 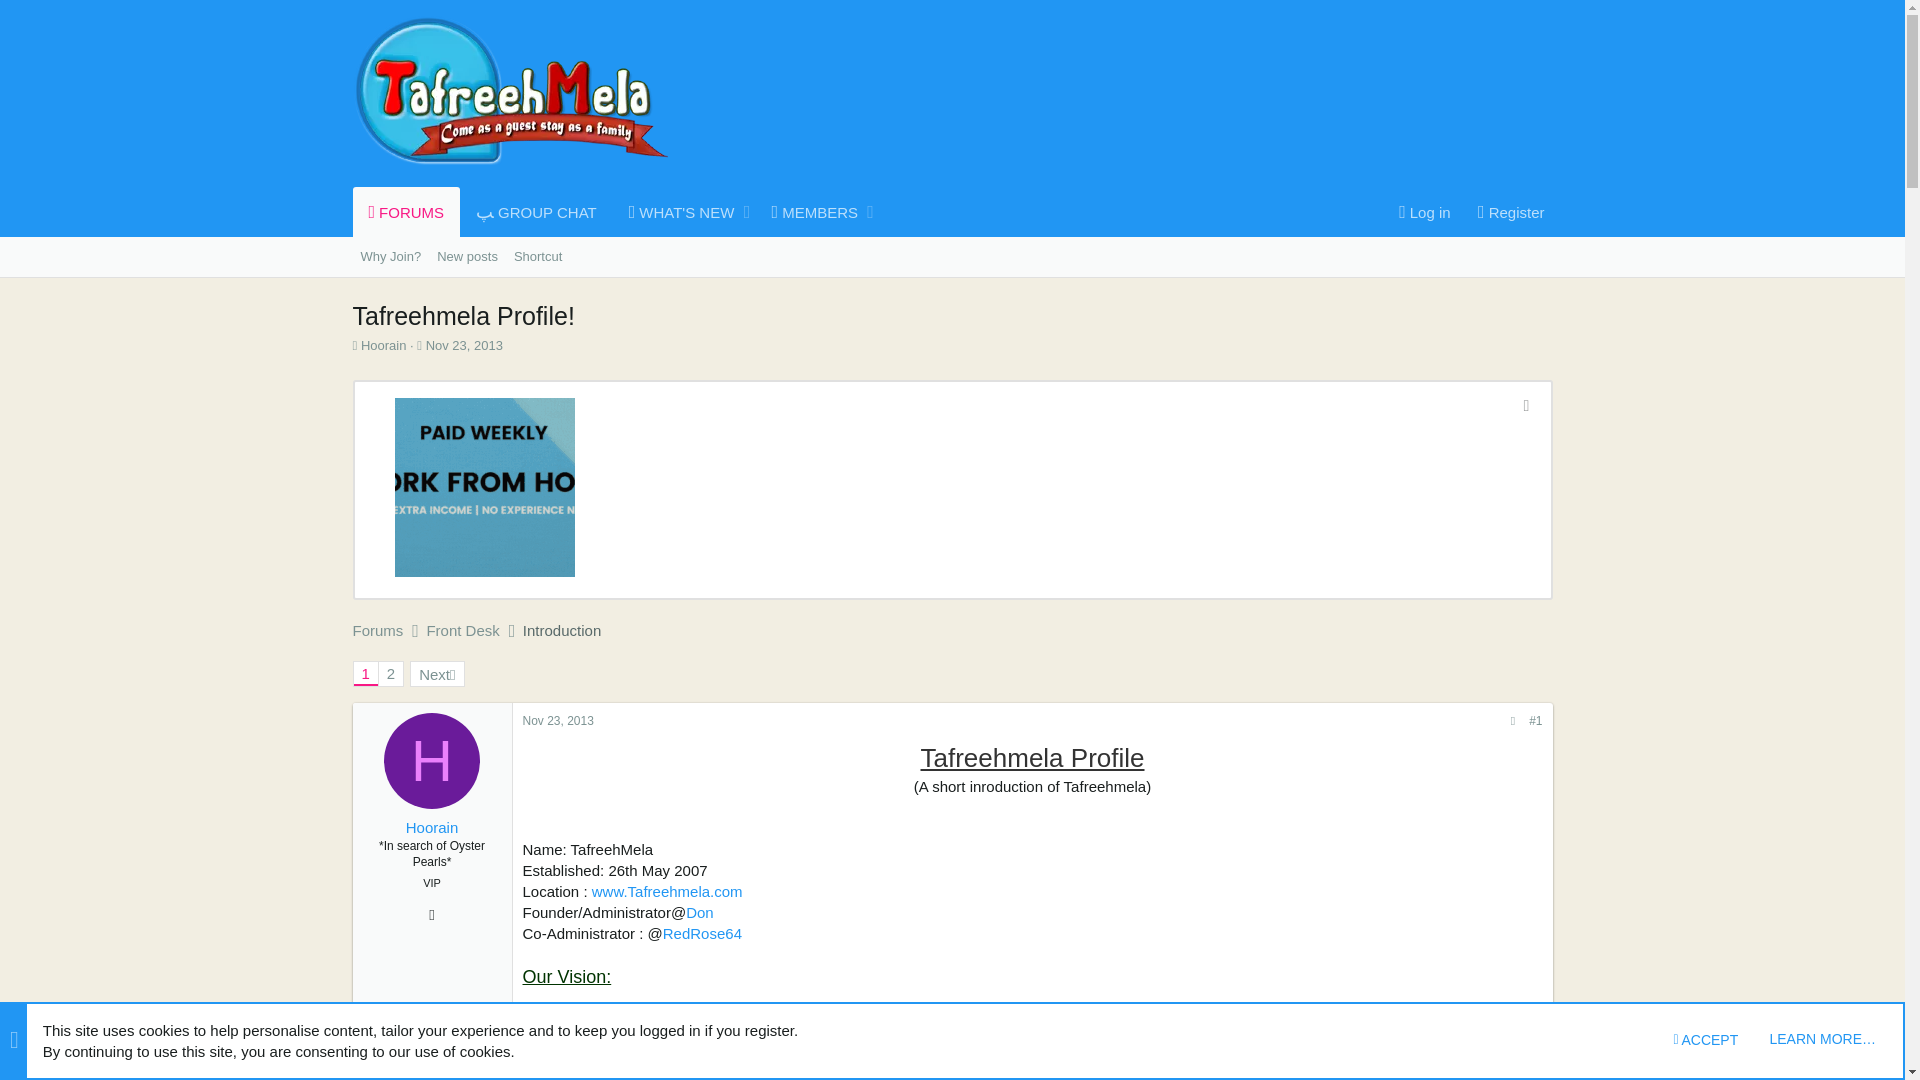 What do you see at coordinates (558, 720) in the screenshot?
I see `Nov 23, 2013 at 6:48 PM` at bounding box center [558, 720].